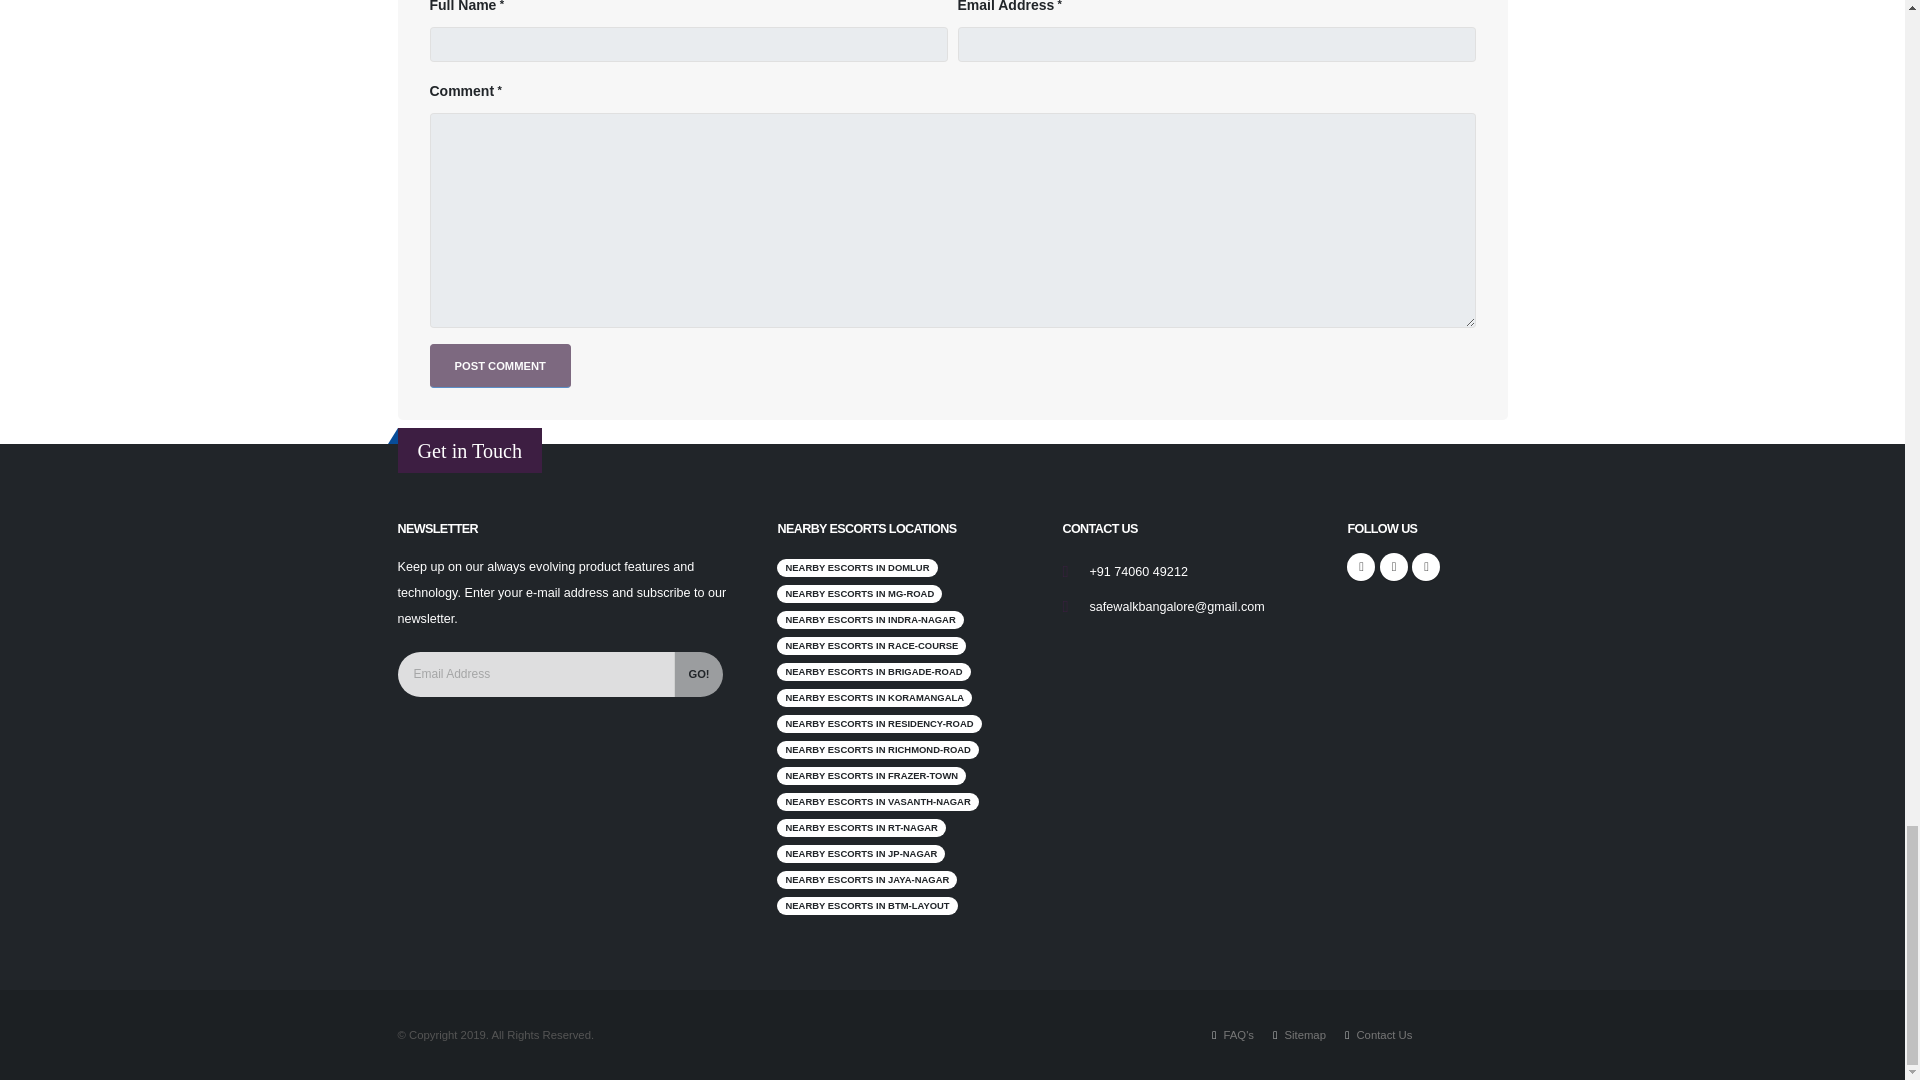 This screenshot has height=1080, width=1920. Describe the element at coordinates (1426, 566) in the screenshot. I see `Linkedin` at that location.